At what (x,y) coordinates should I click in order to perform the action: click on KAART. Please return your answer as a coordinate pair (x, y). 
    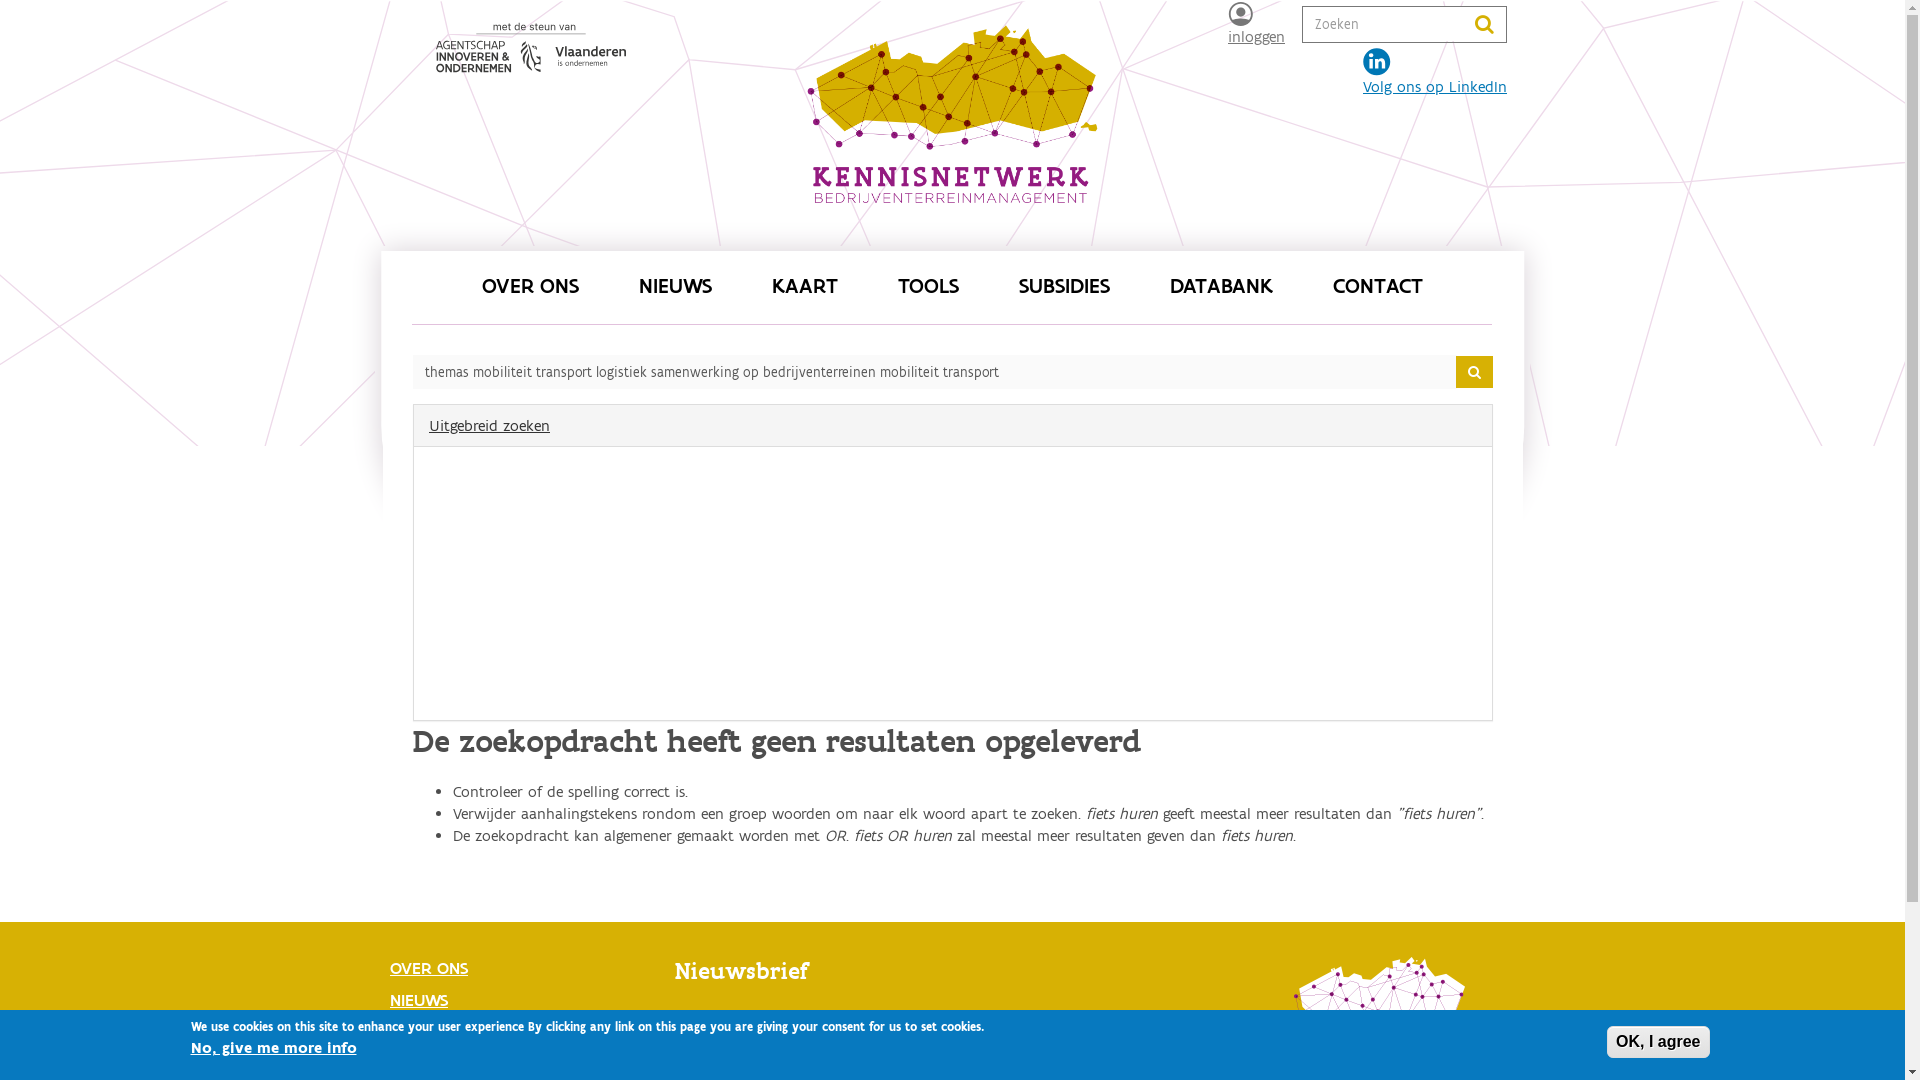
    Looking at the image, I should click on (805, 287).